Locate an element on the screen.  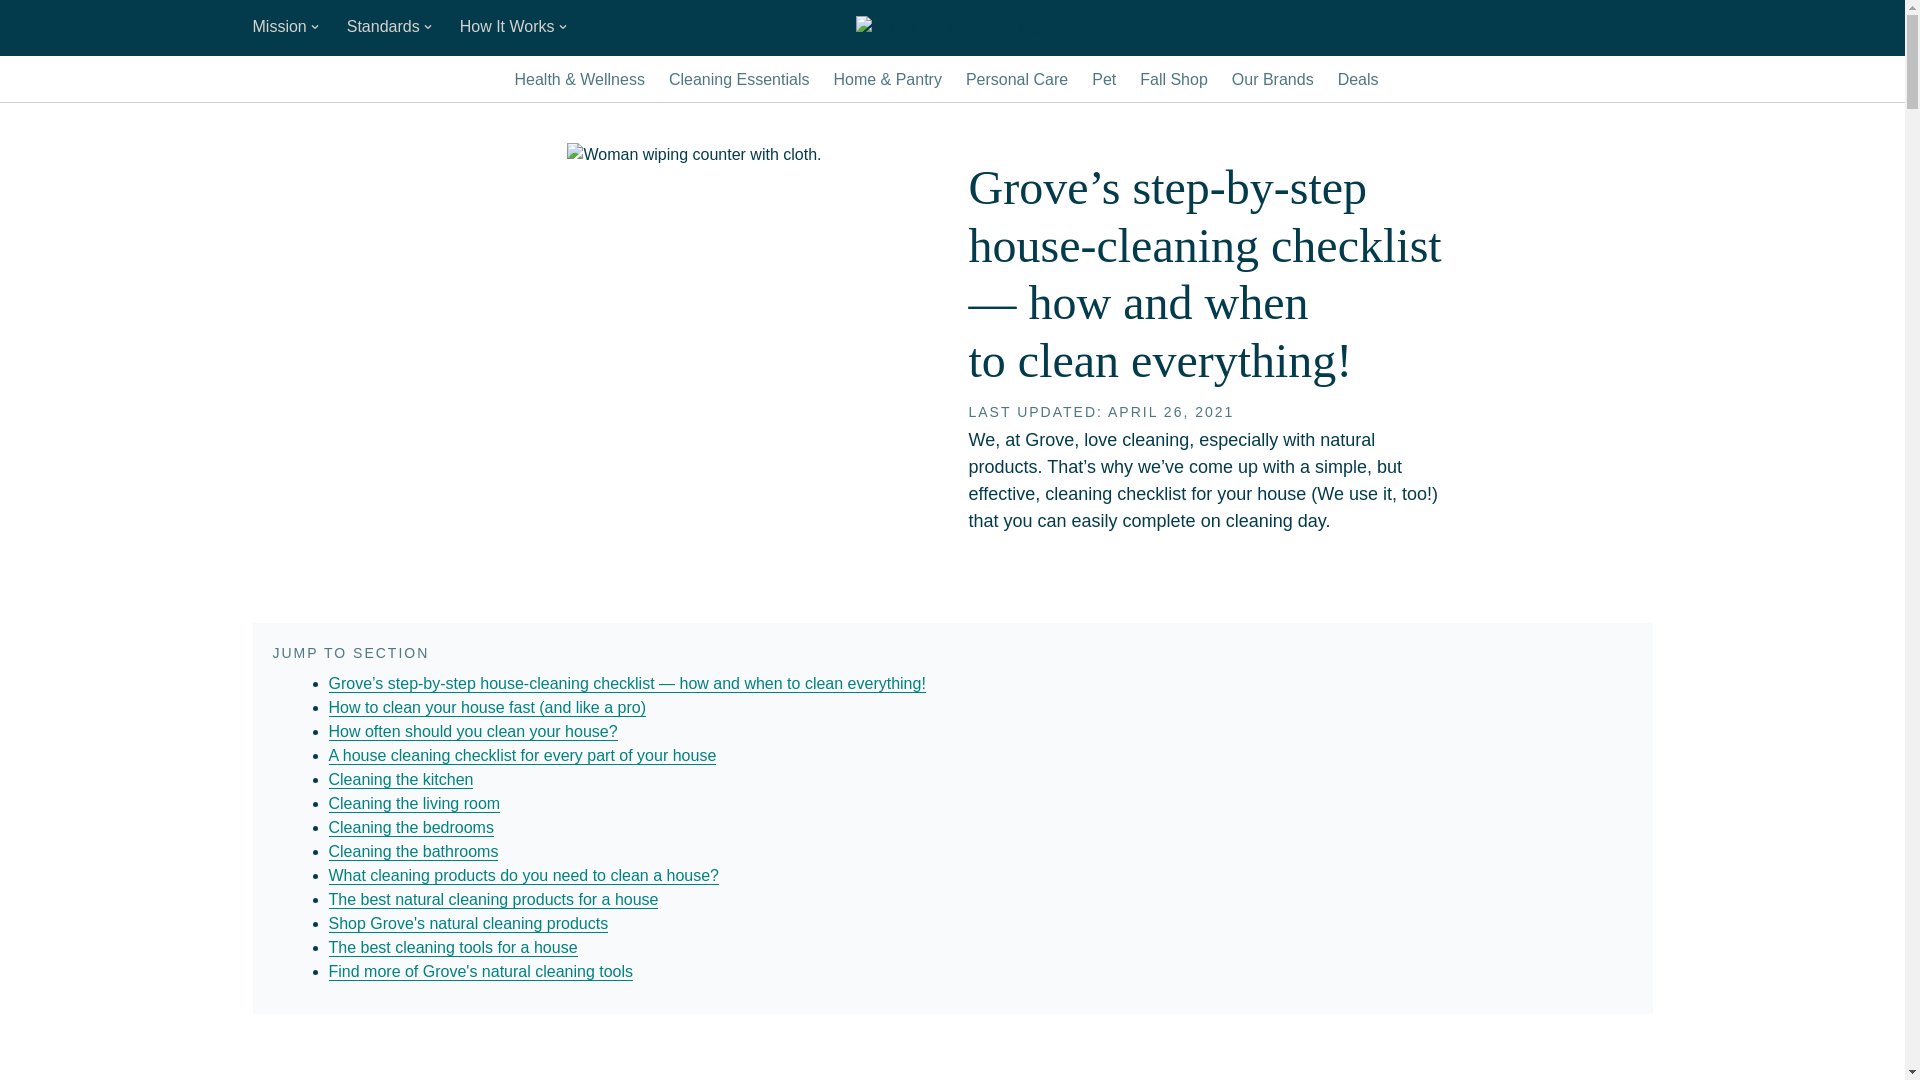
Standards is located at coordinates (391, 28).